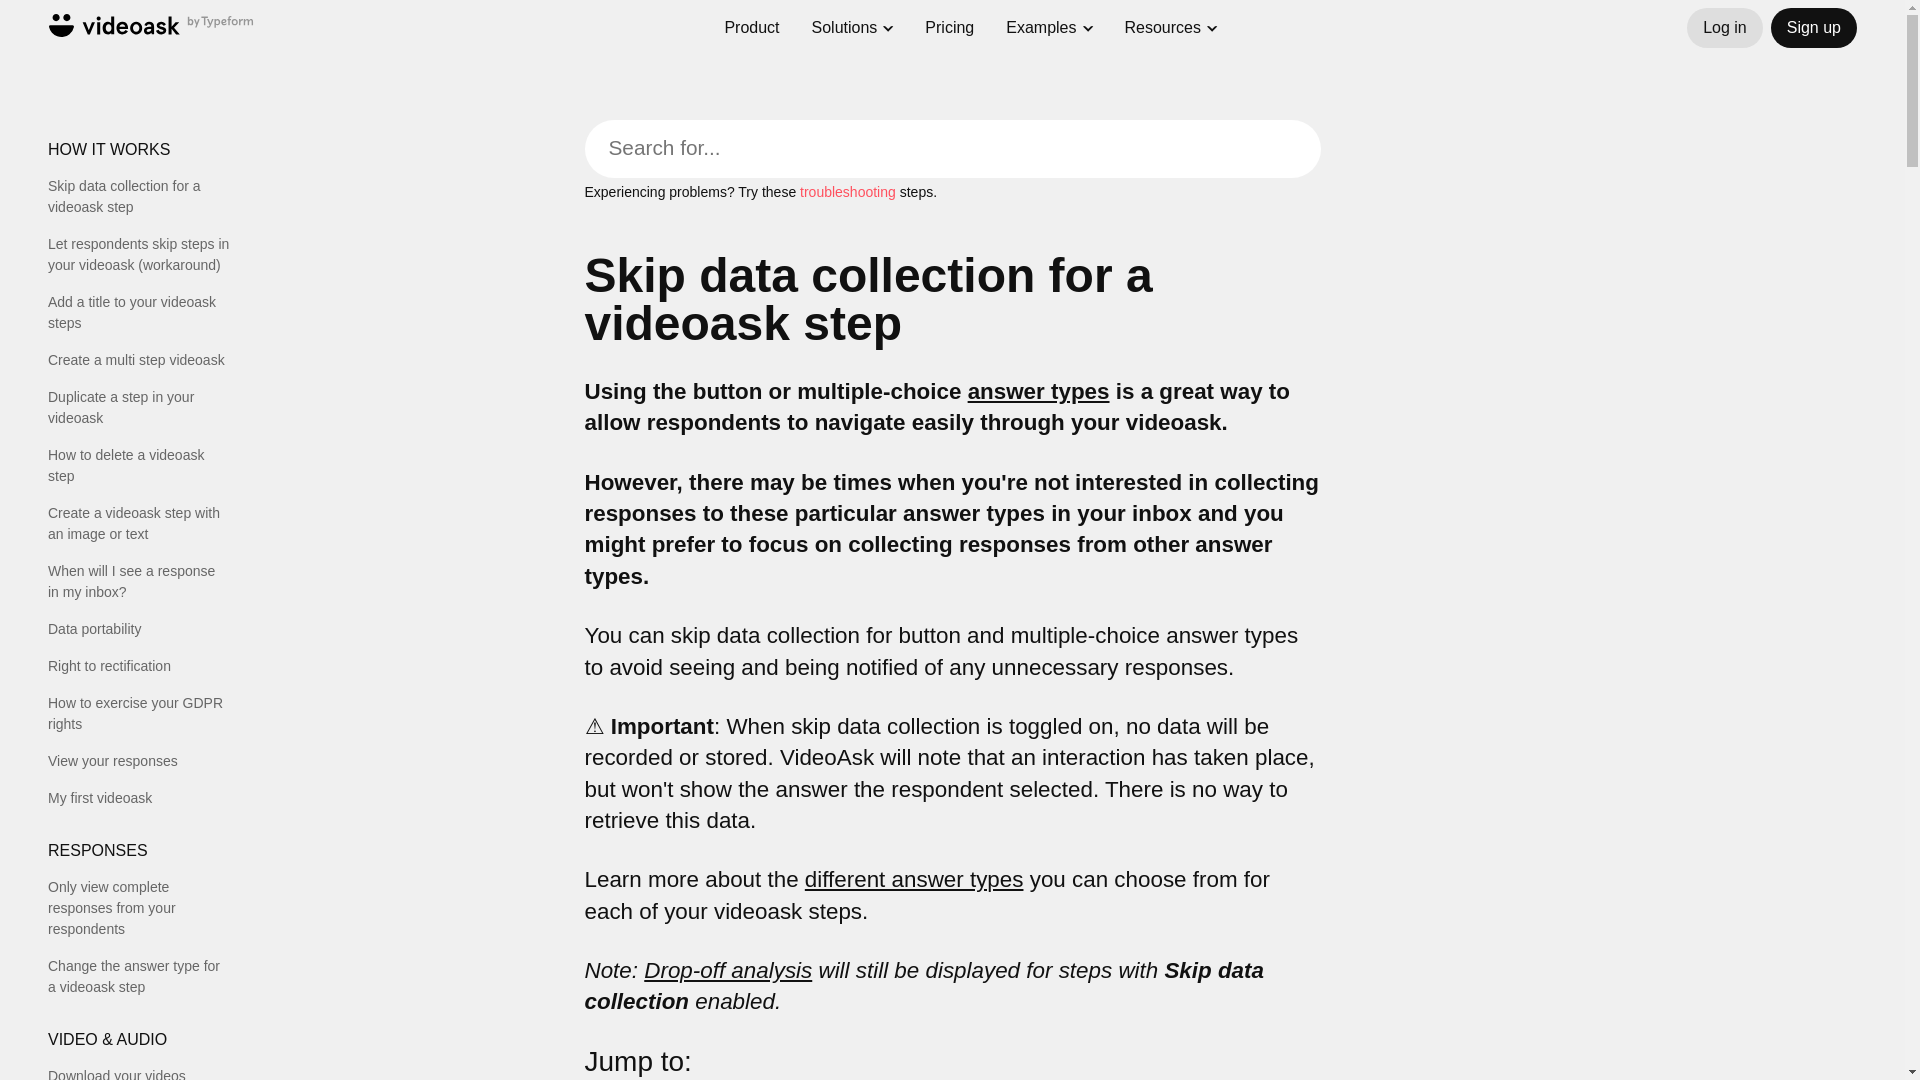 The image size is (1920, 1080). Describe the element at coordinates (139, 1072) in the screenshot. I see `Download your videos` at that location.